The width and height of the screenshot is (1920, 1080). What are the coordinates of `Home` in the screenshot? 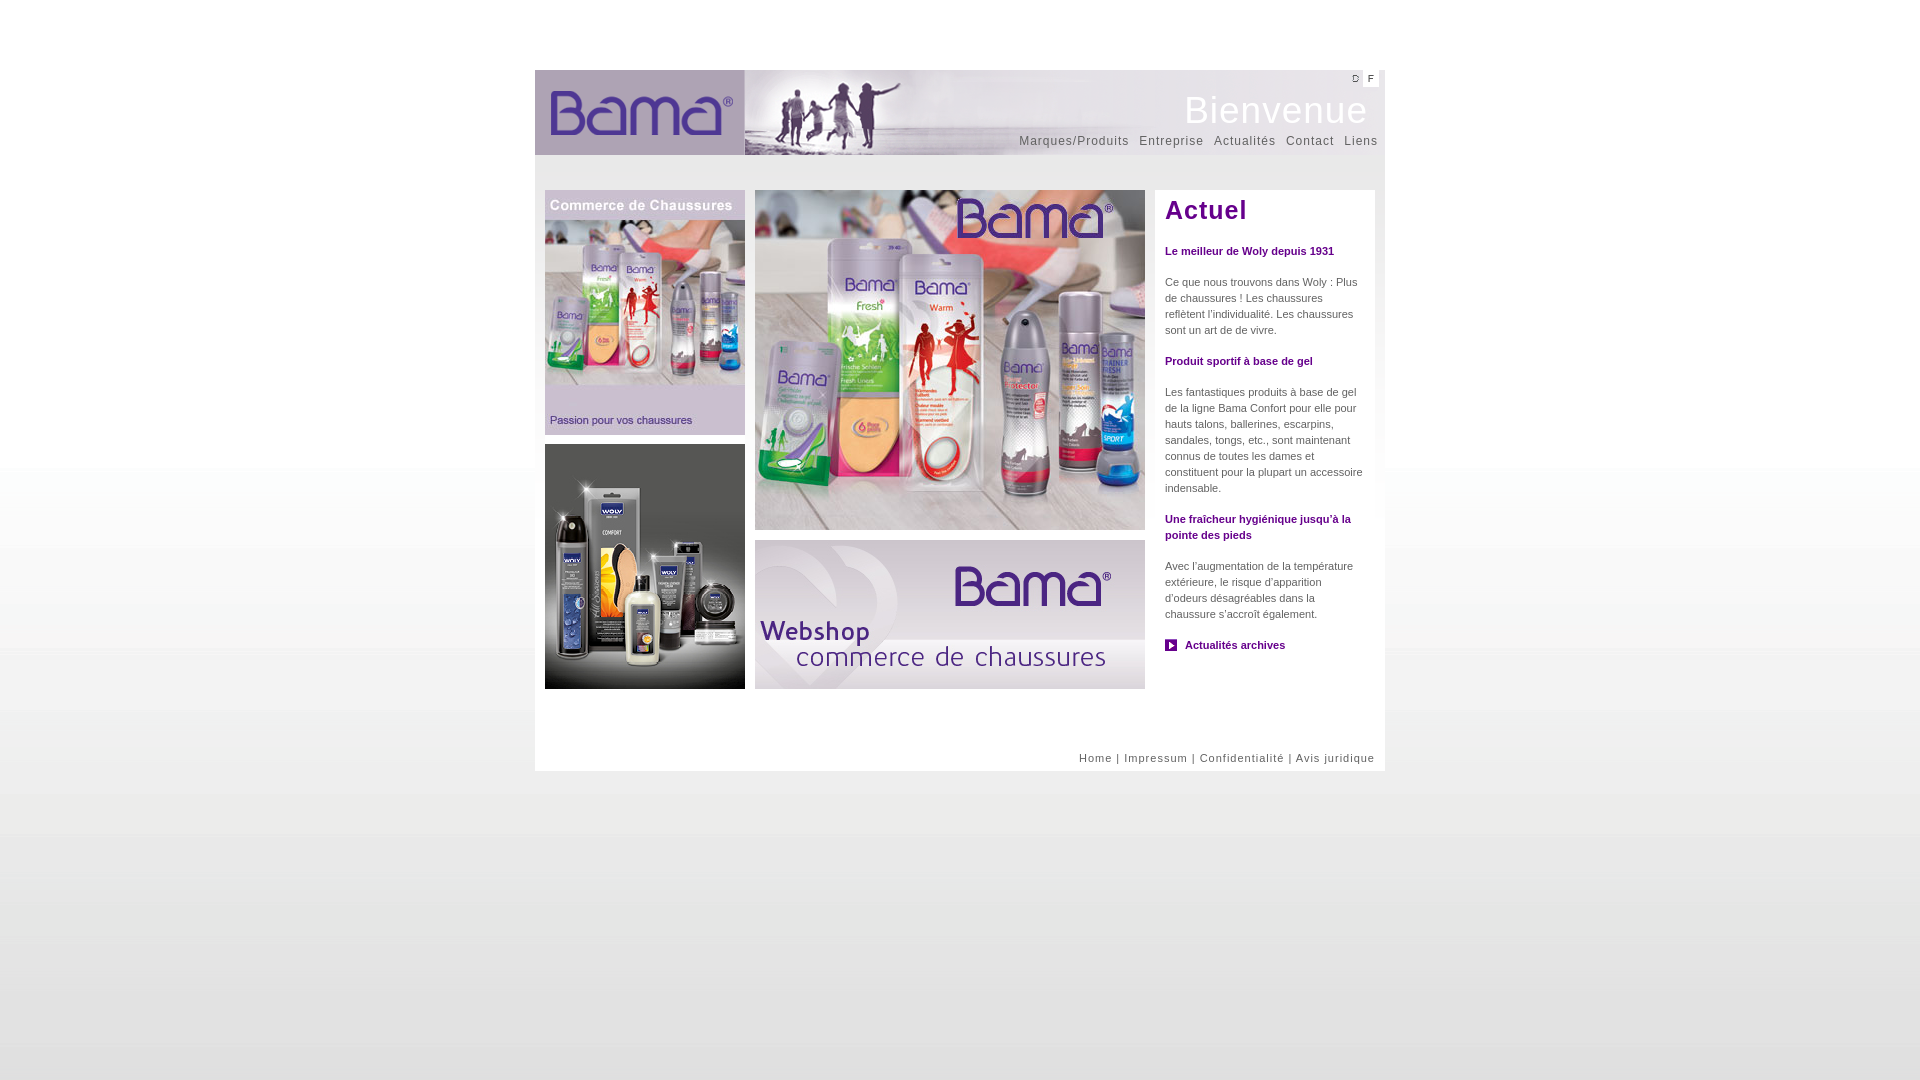 It's located at (1096, 758).